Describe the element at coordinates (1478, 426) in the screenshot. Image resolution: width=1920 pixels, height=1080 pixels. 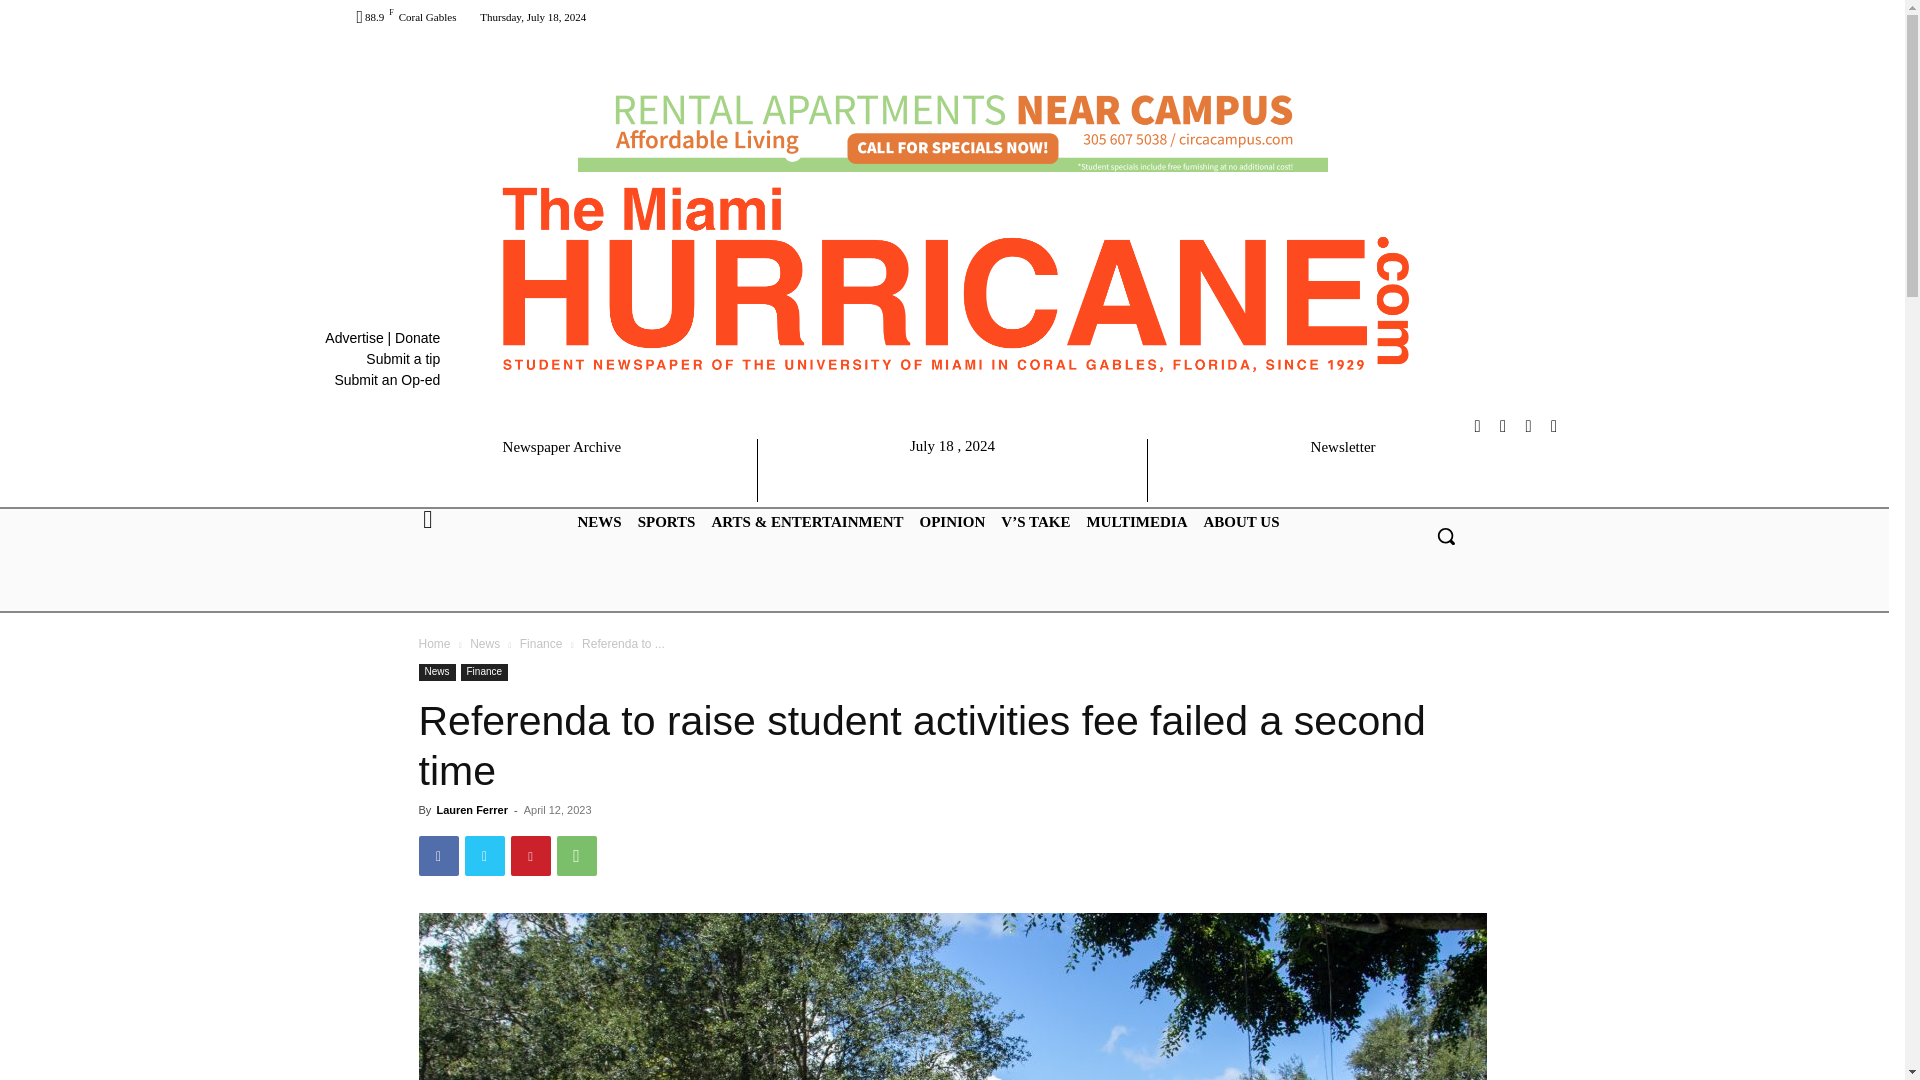
I see `Instagram` at that location.